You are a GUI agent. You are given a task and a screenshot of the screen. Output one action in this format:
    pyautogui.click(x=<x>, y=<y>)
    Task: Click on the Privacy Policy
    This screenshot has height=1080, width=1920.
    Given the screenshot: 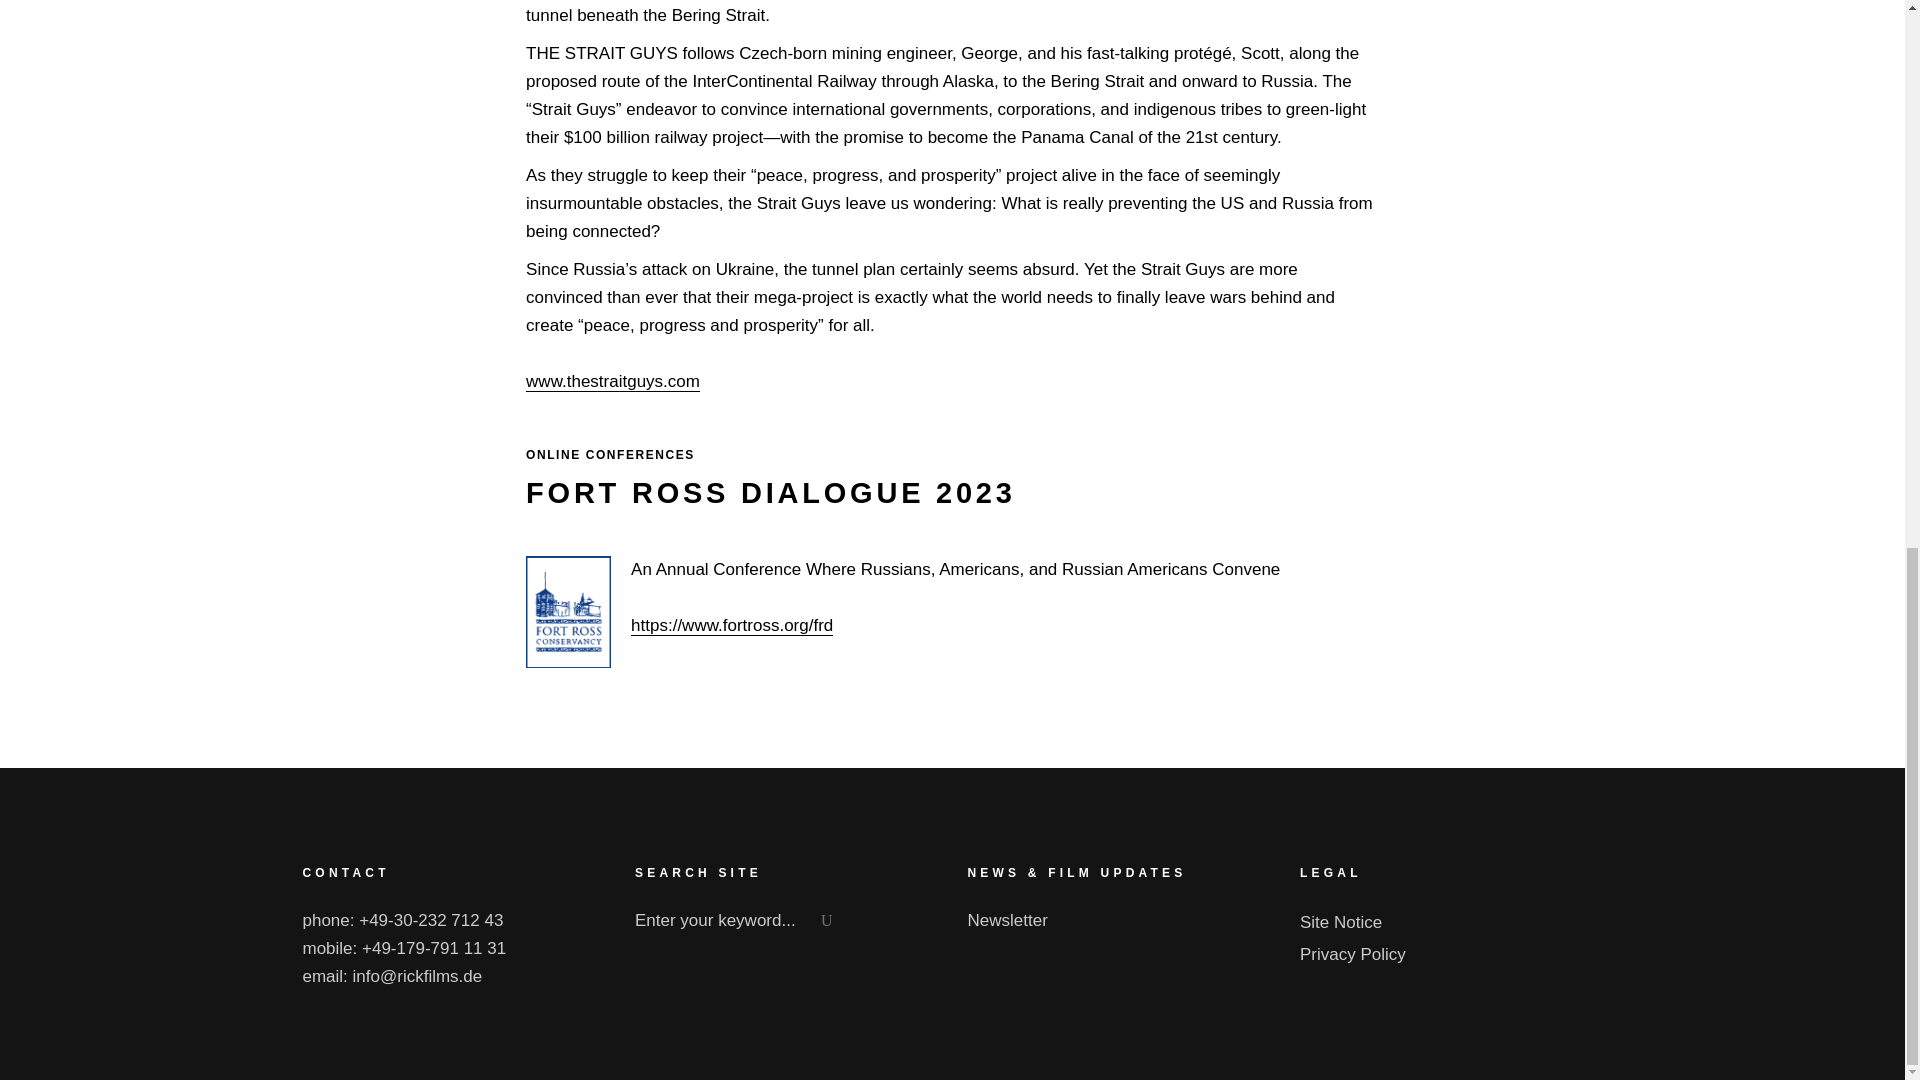 What is the action you would take?
    pyautogui.click(x=1352, y=954)
    